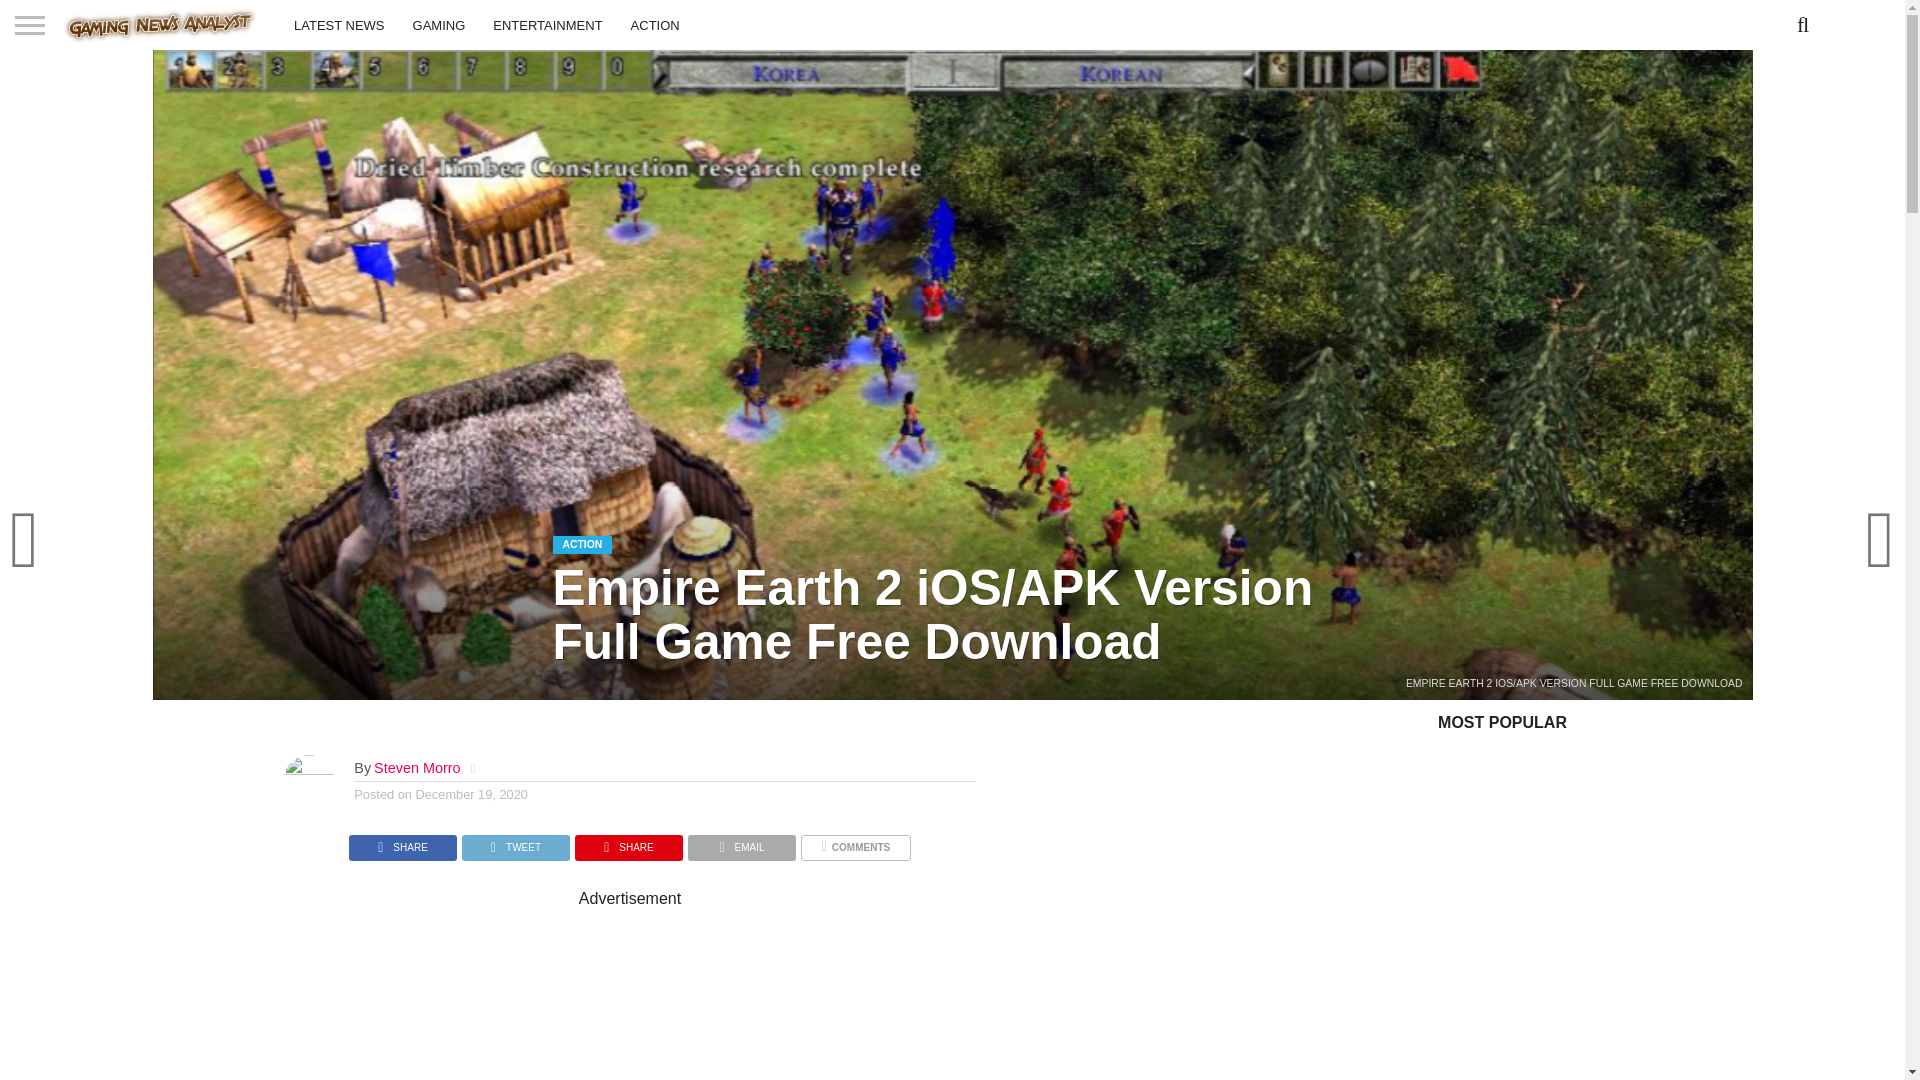 This screenshot has height=1080, width=1920. What do you see at coordinates (628, 842) in the screenshot?
I see `Pin This Post` at bounding box center [628, 842].